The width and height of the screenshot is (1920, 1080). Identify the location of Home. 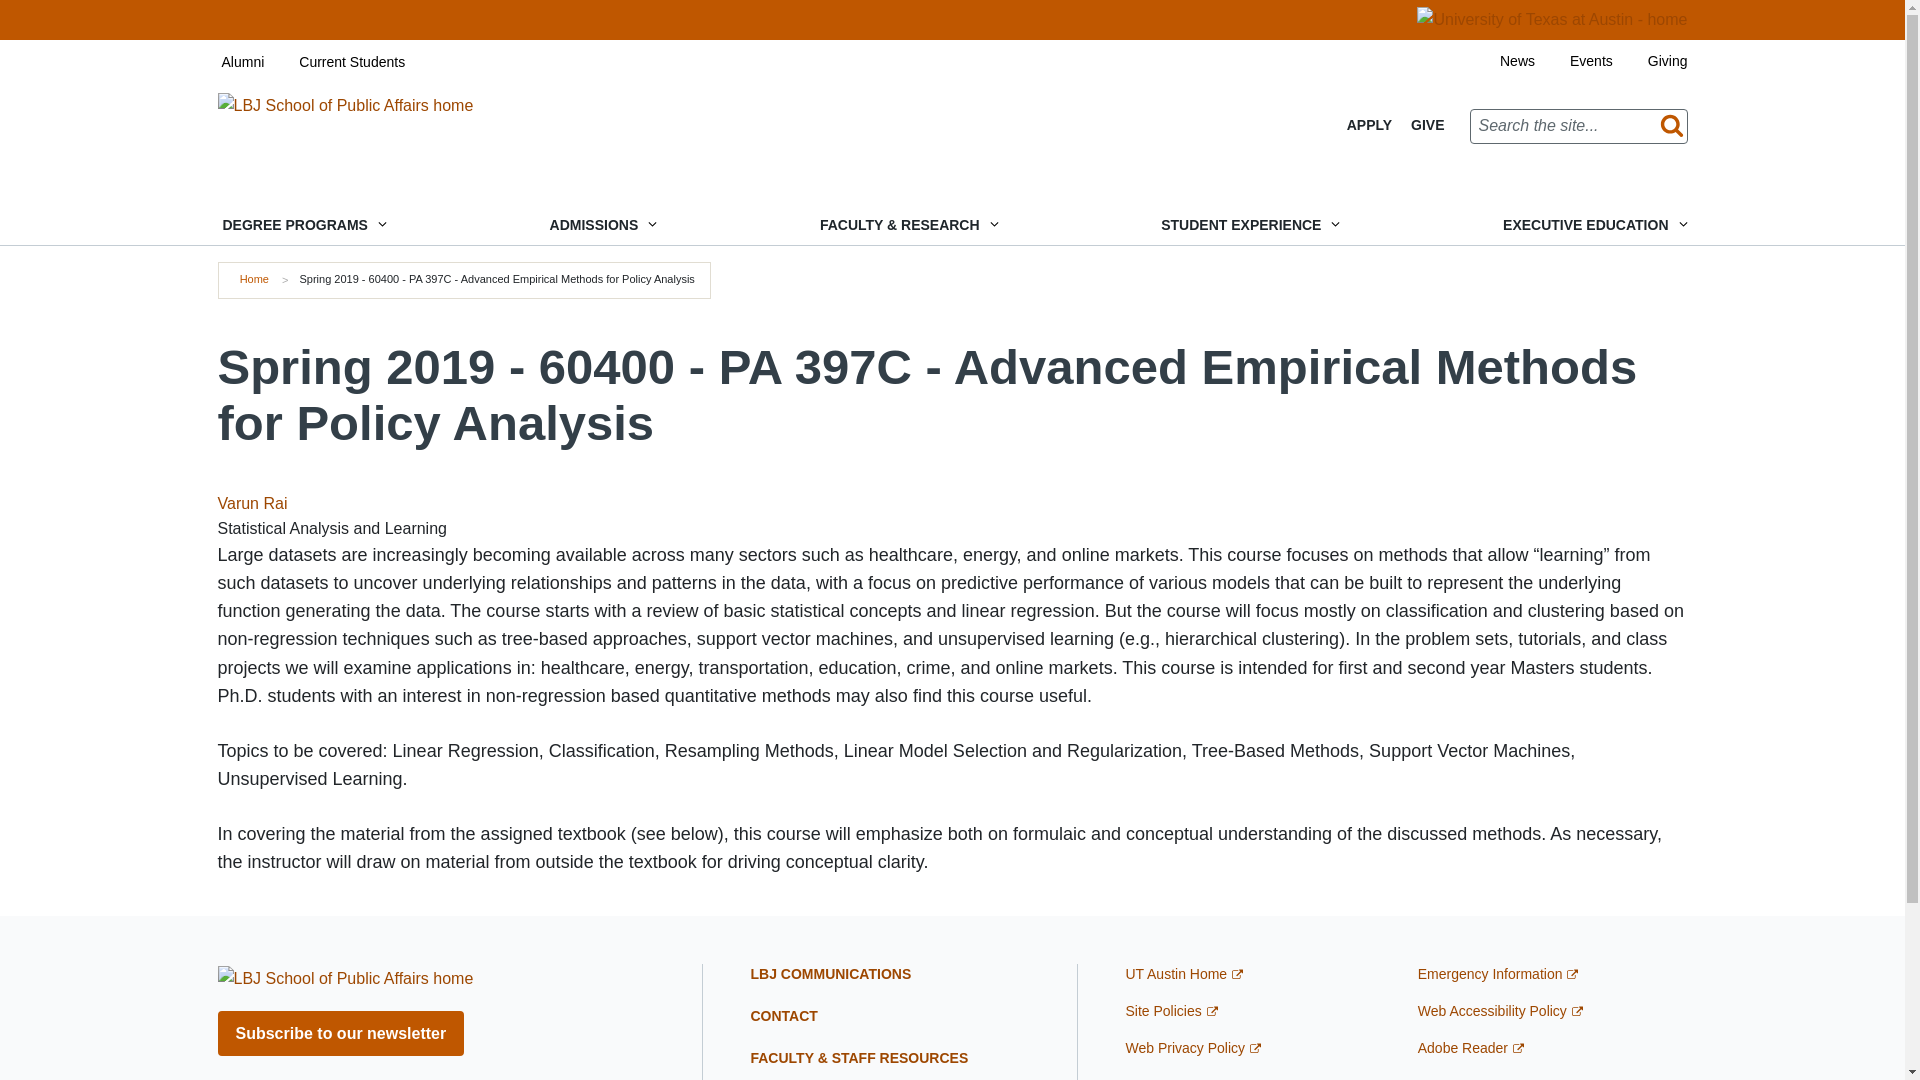
(346, 104).